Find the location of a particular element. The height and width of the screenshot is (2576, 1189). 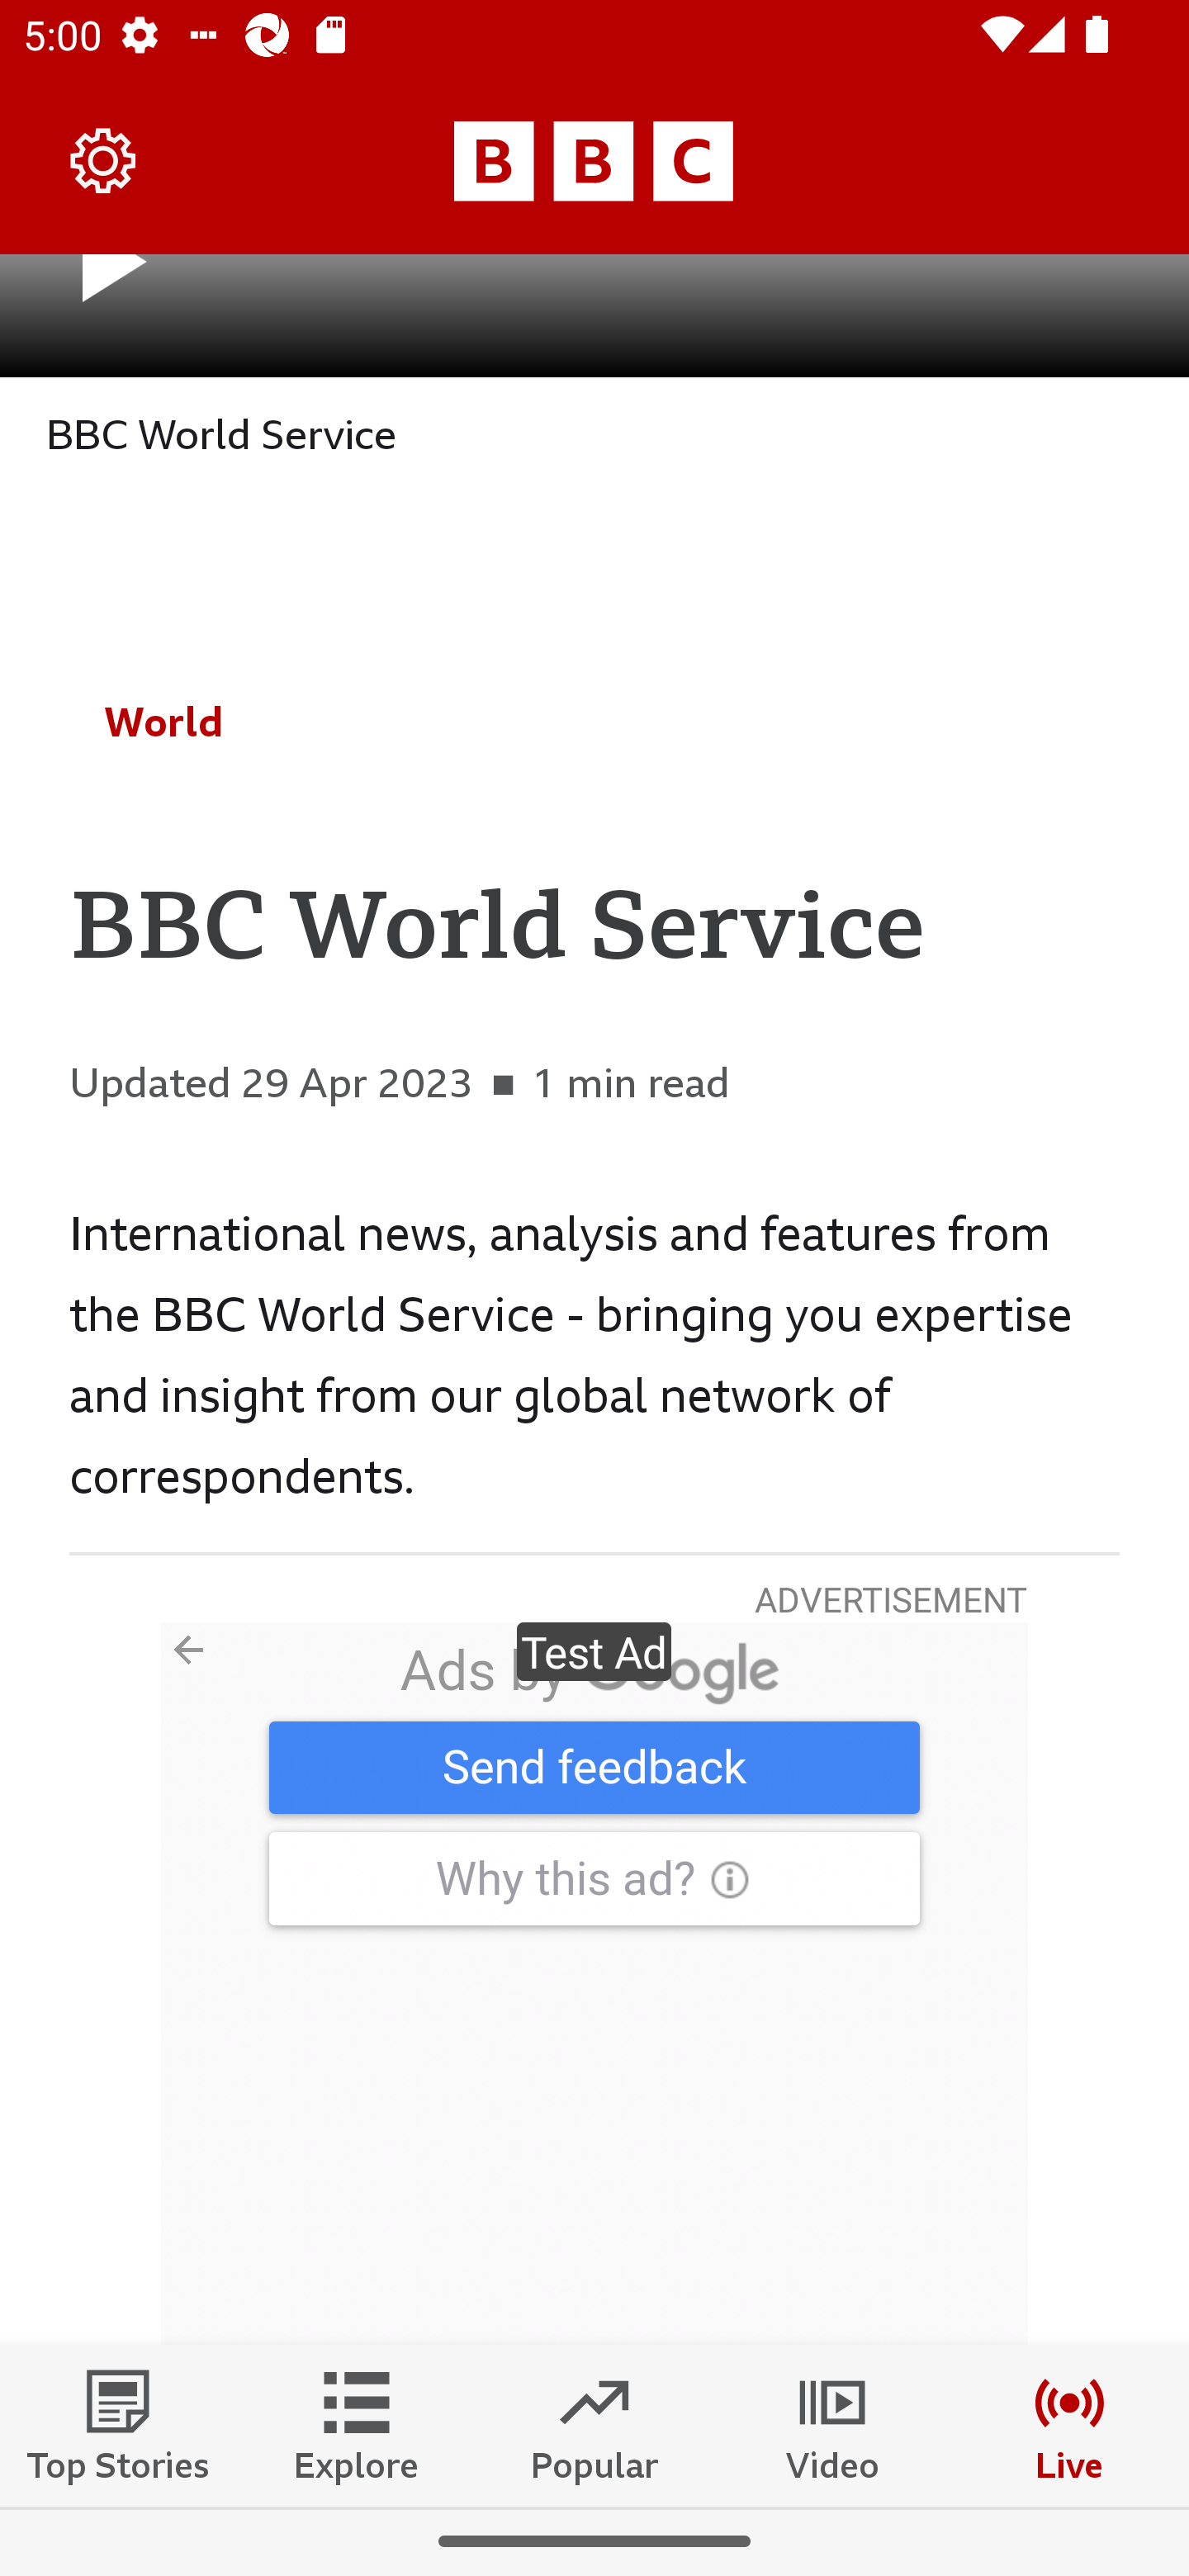

Settings is located at coordinates (104, 160).